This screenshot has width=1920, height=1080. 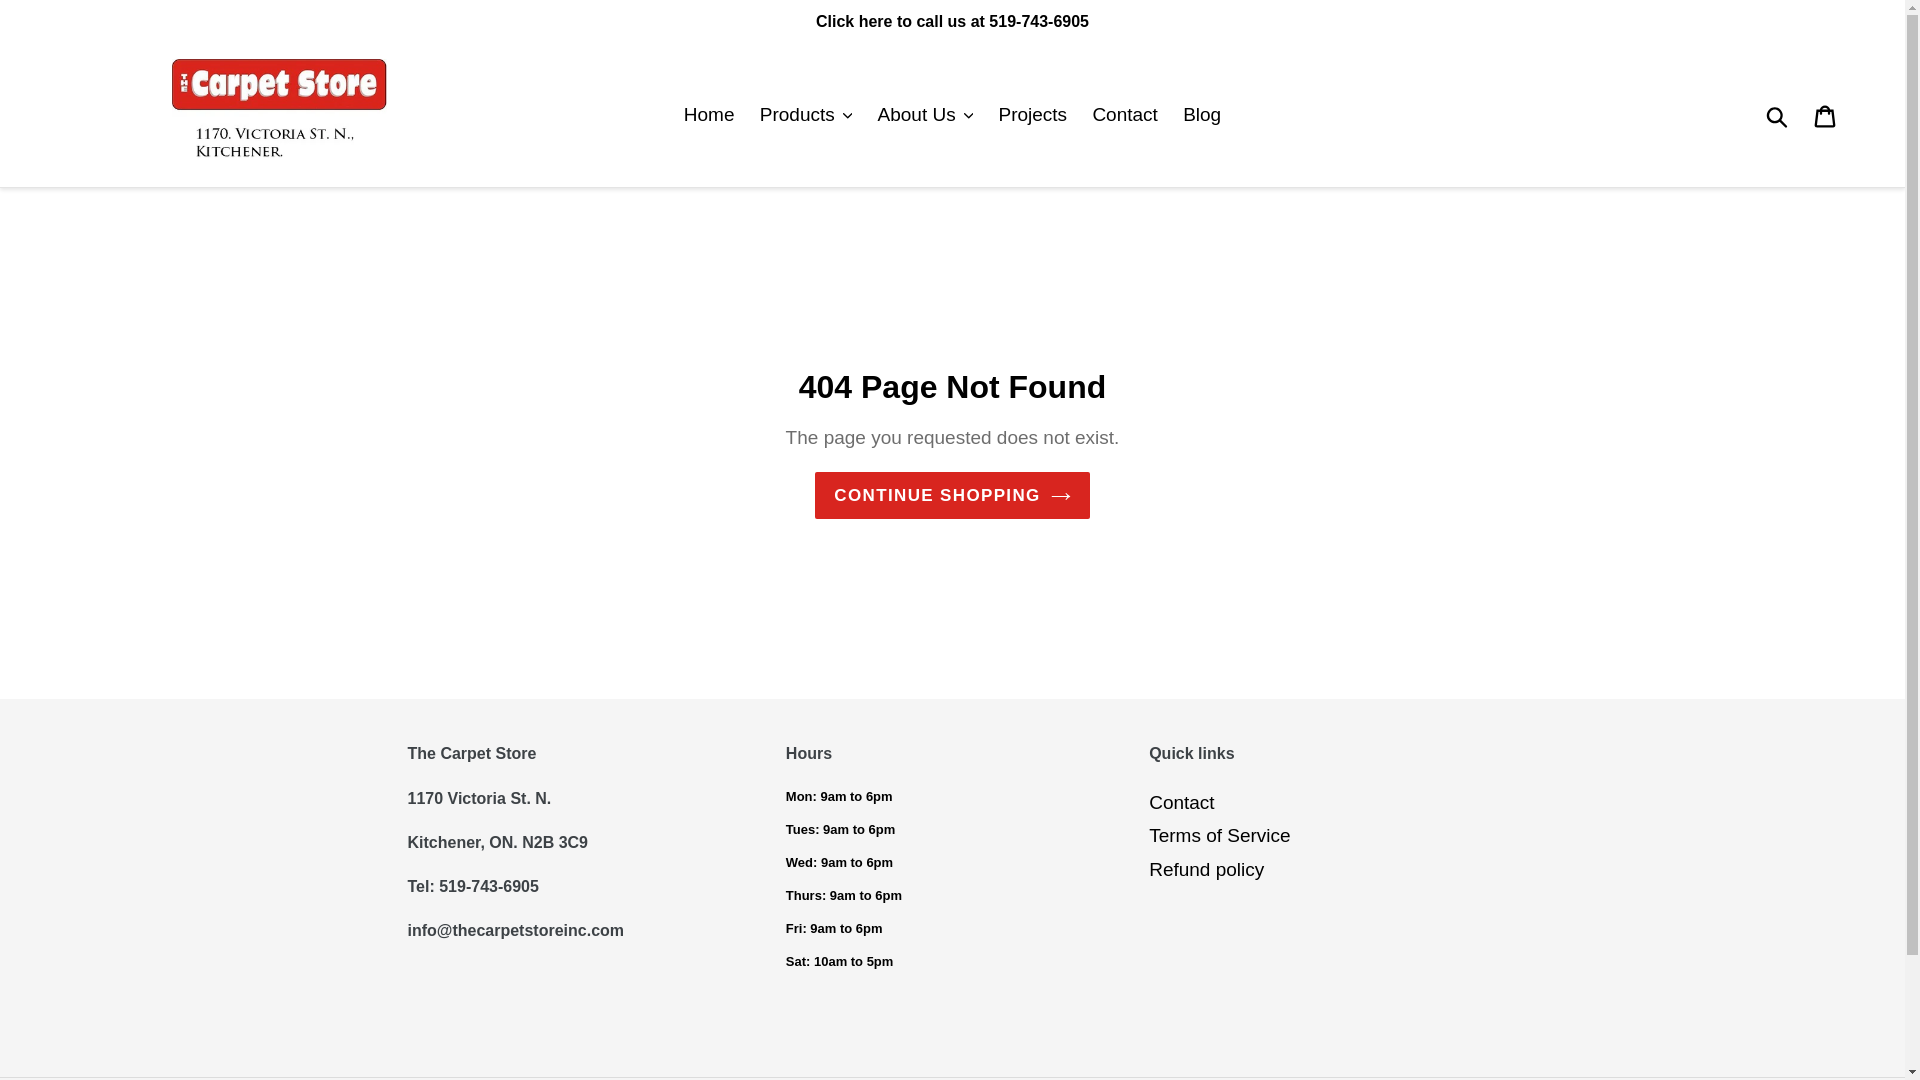 I want to click on Cart, so click(x=1826, y=115).